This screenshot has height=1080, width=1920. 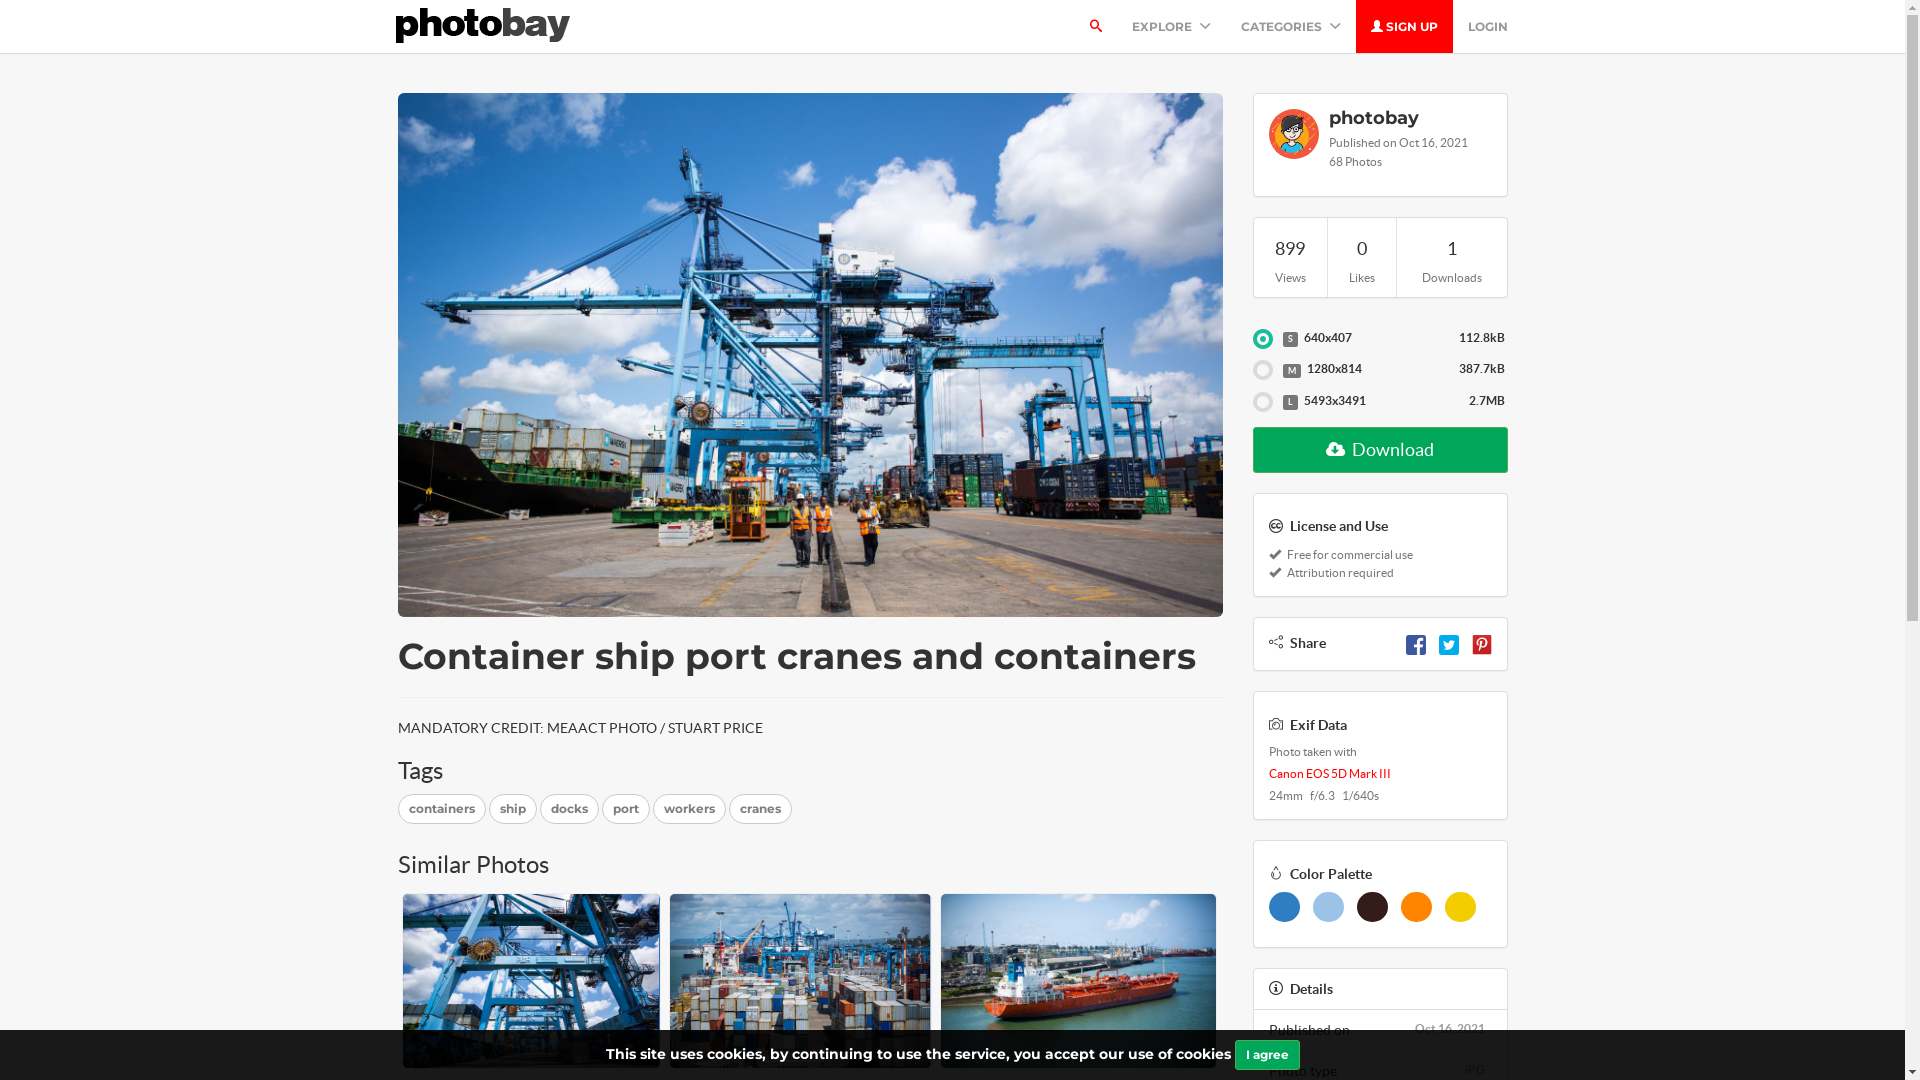 I want to click on Twitter, so click(x=1448, y=642).